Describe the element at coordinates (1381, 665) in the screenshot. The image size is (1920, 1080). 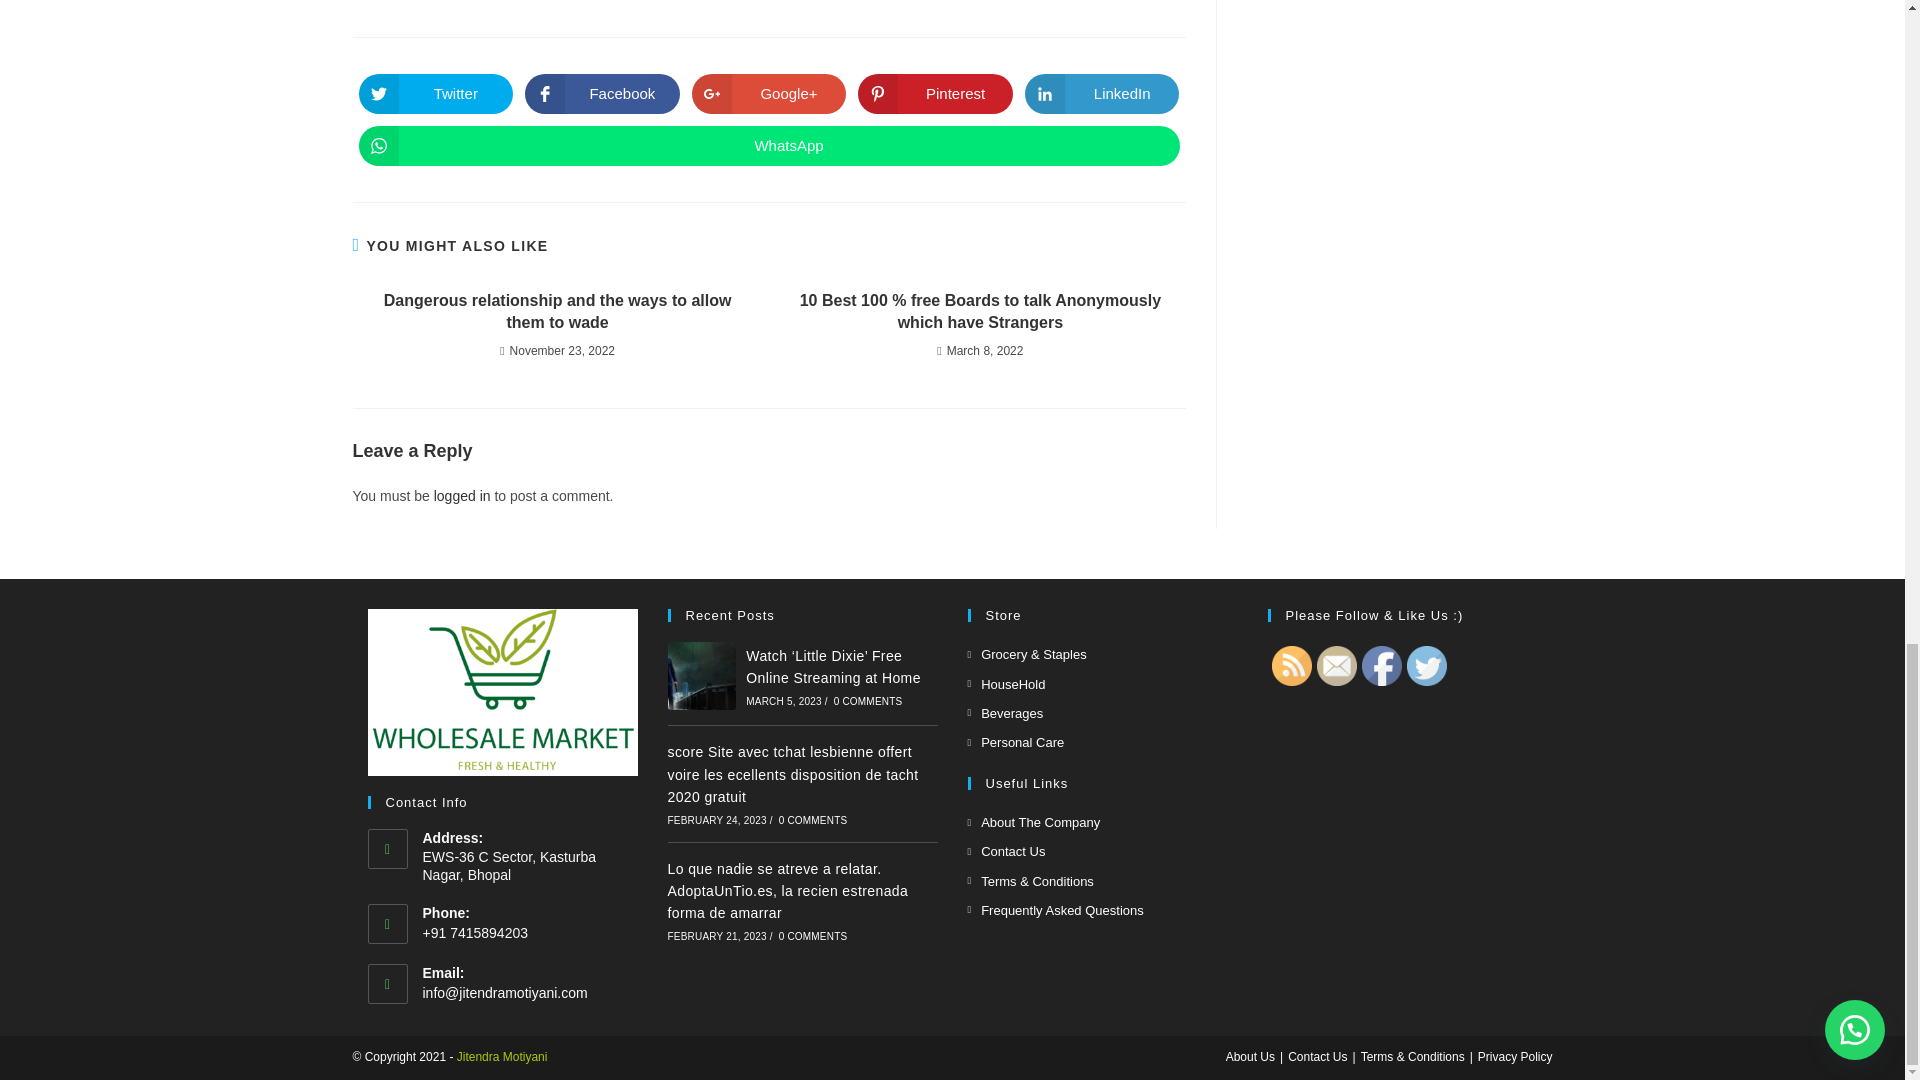
I see `Facebook` at that location.